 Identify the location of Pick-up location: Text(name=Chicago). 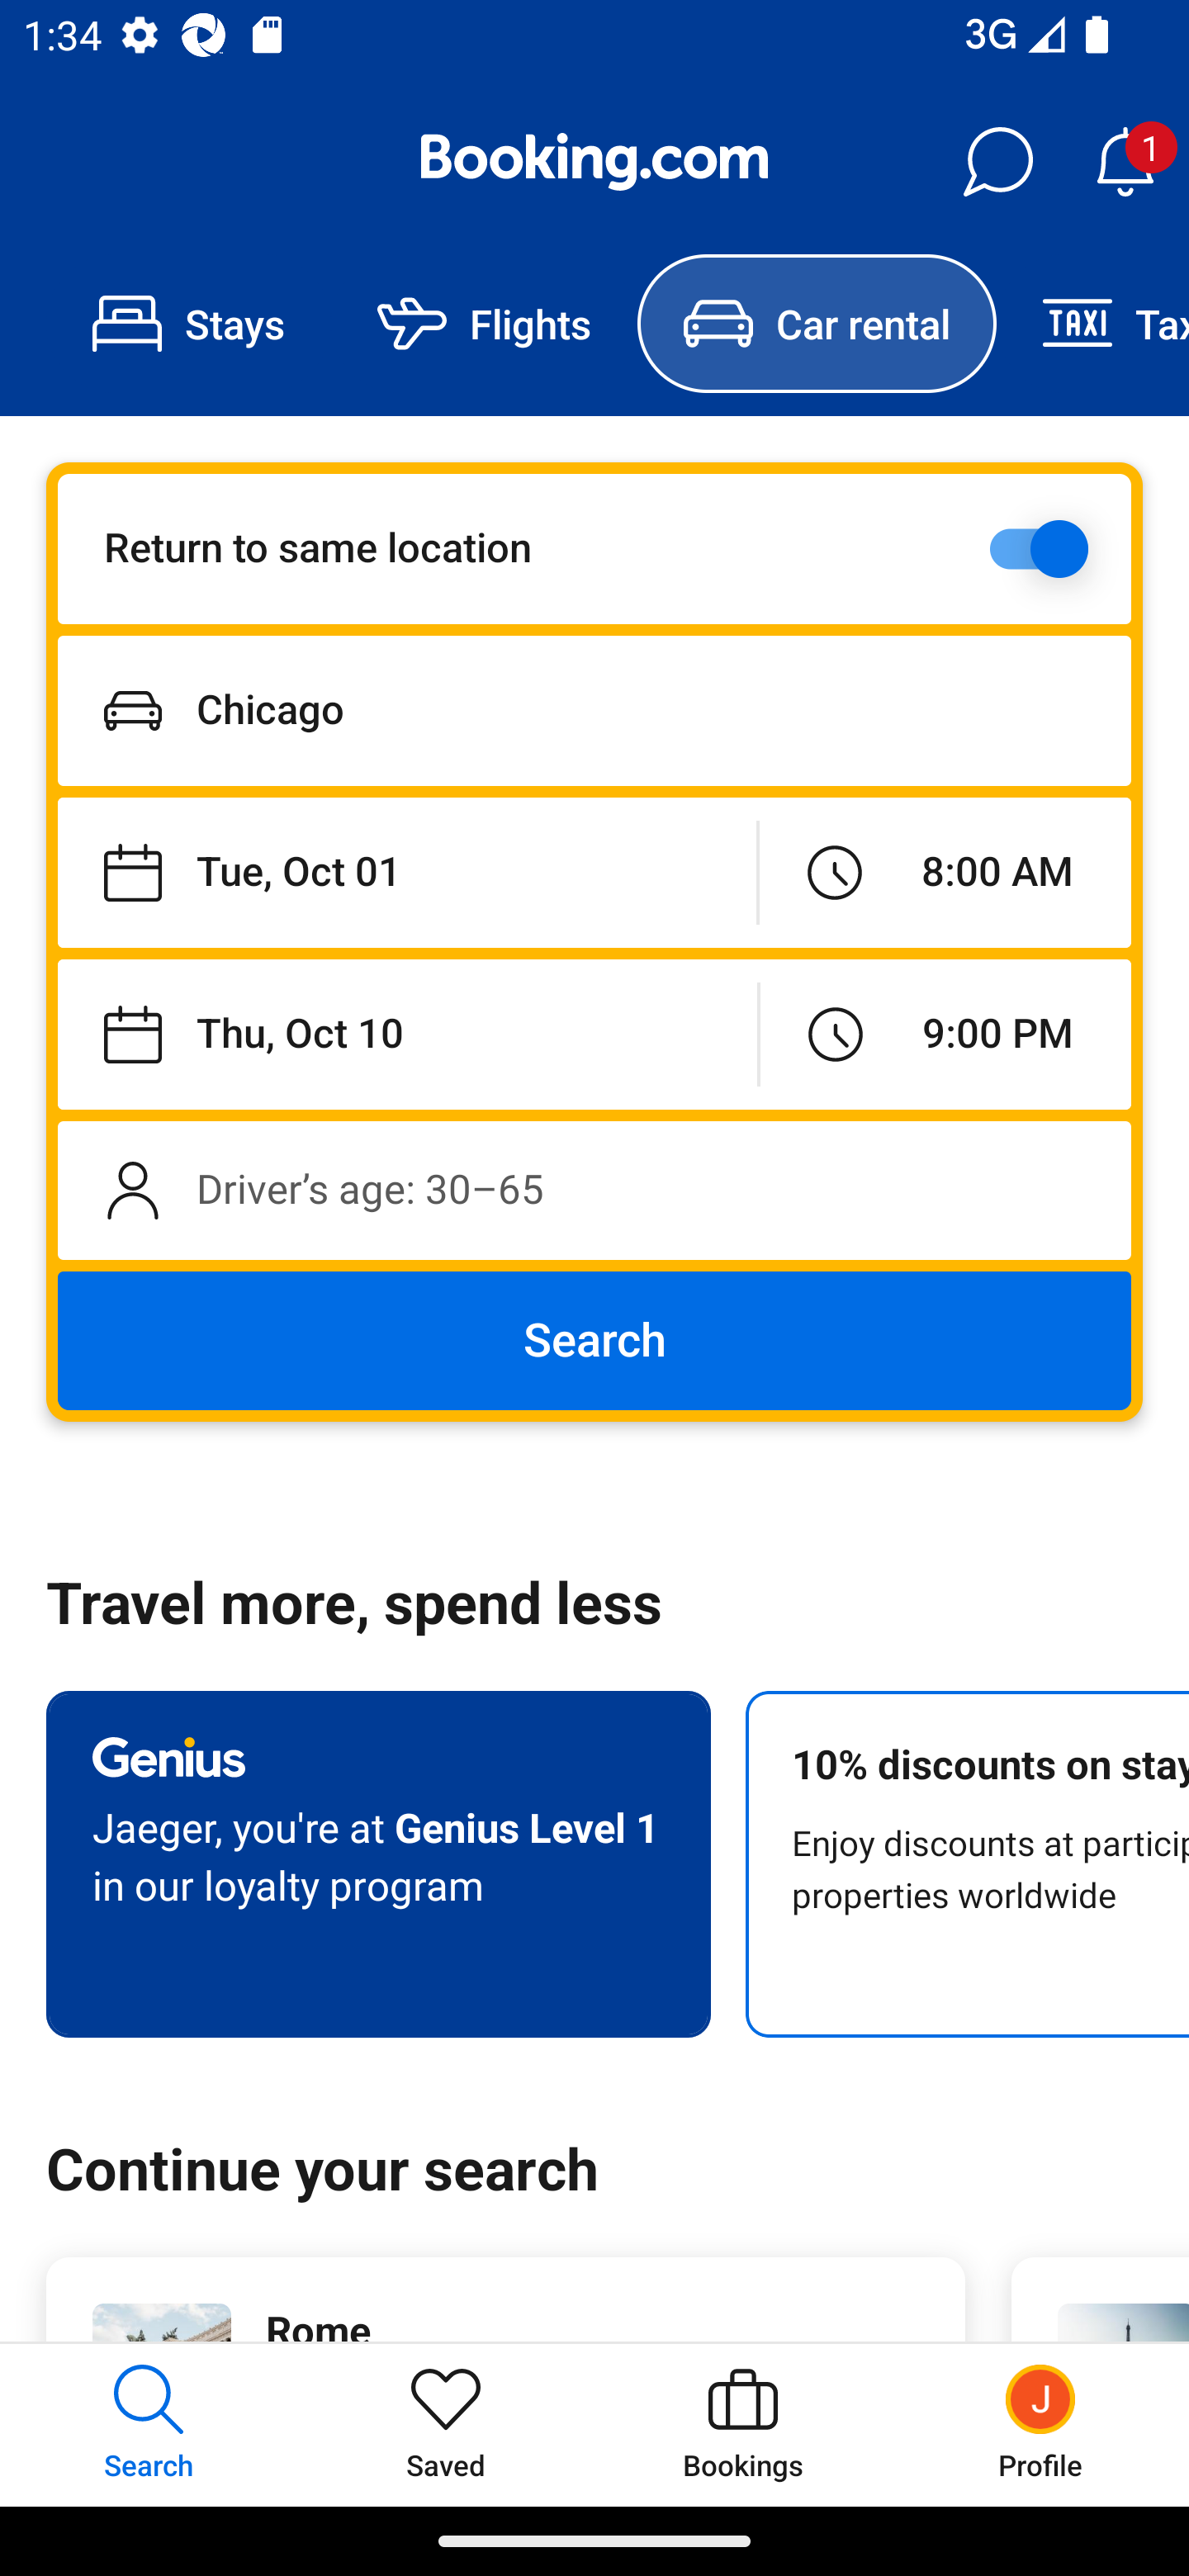
(594, 710).